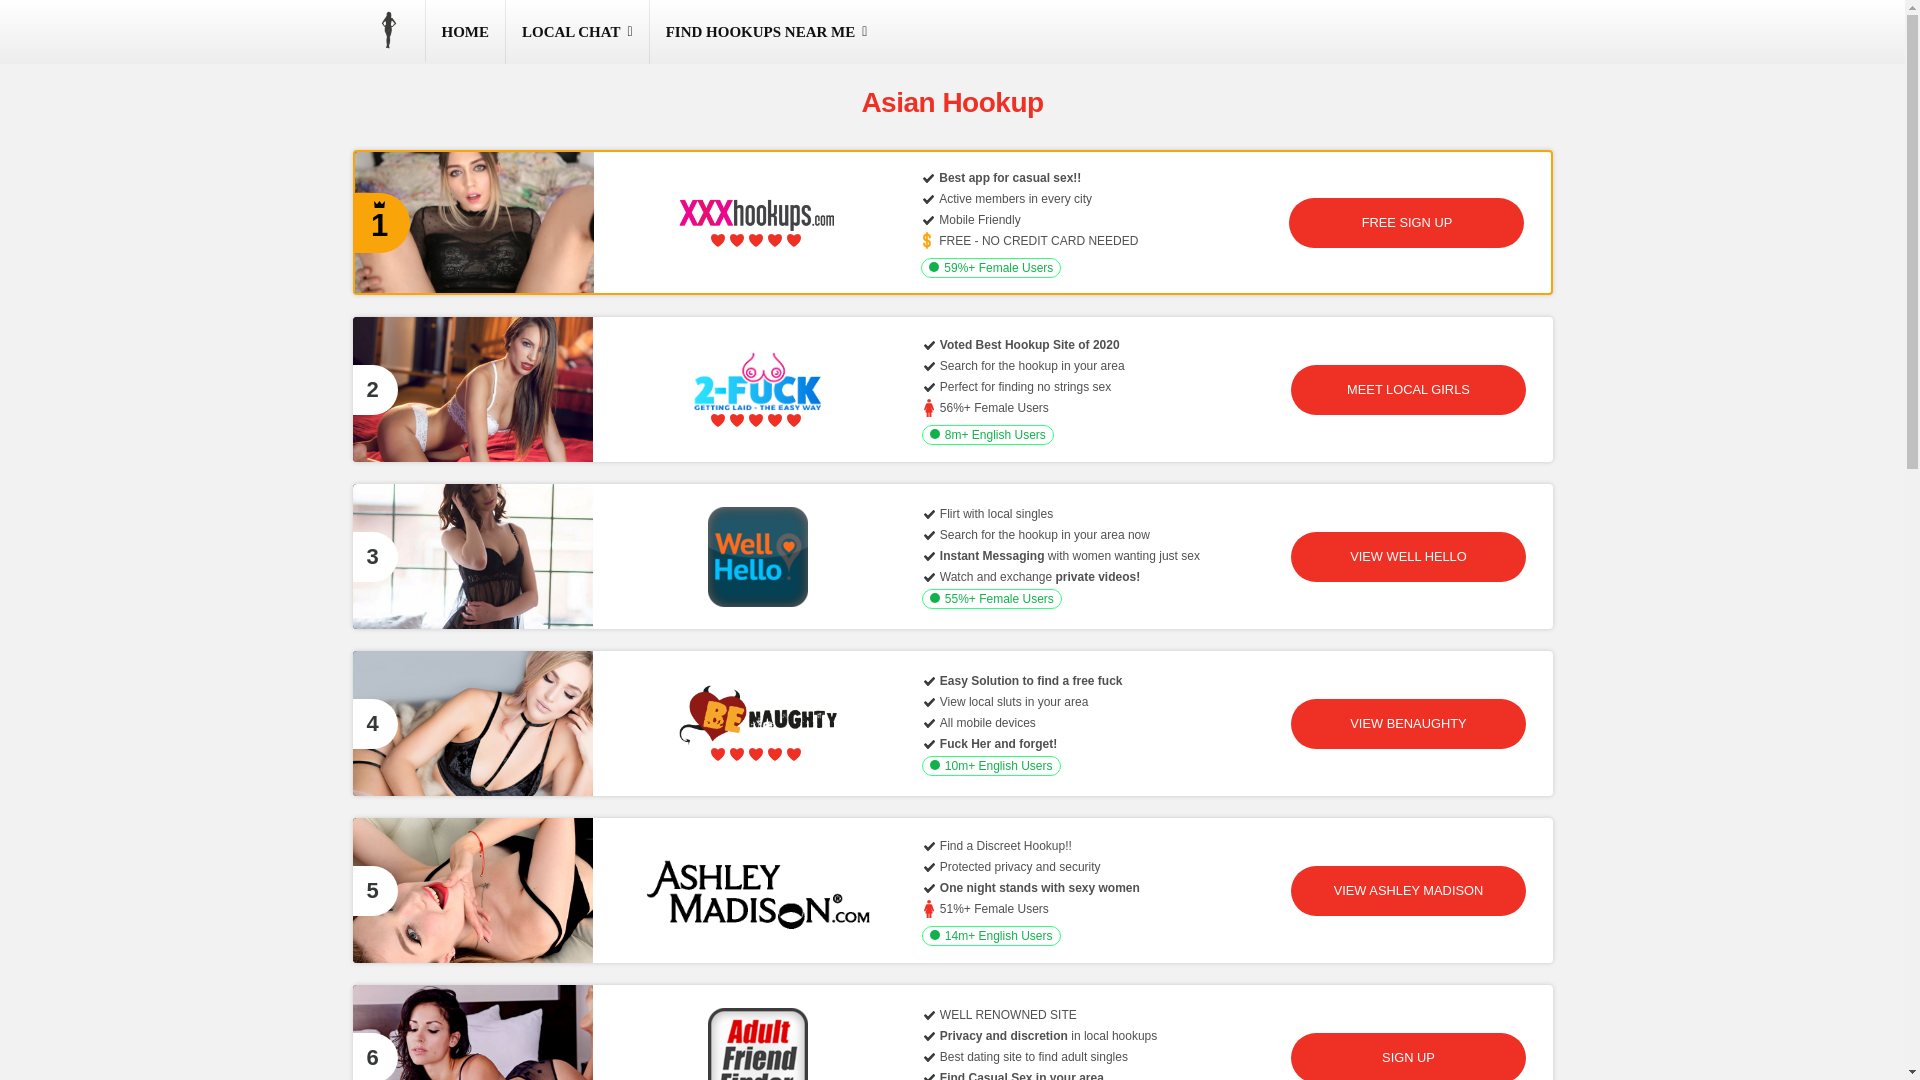 Image resolution: width=1920 pixels, height=1080 pixels. What do you see at coordinates (577, 32) in the screenshot?
I see `LOCAL CHAT` at bounding box center [577, 32].